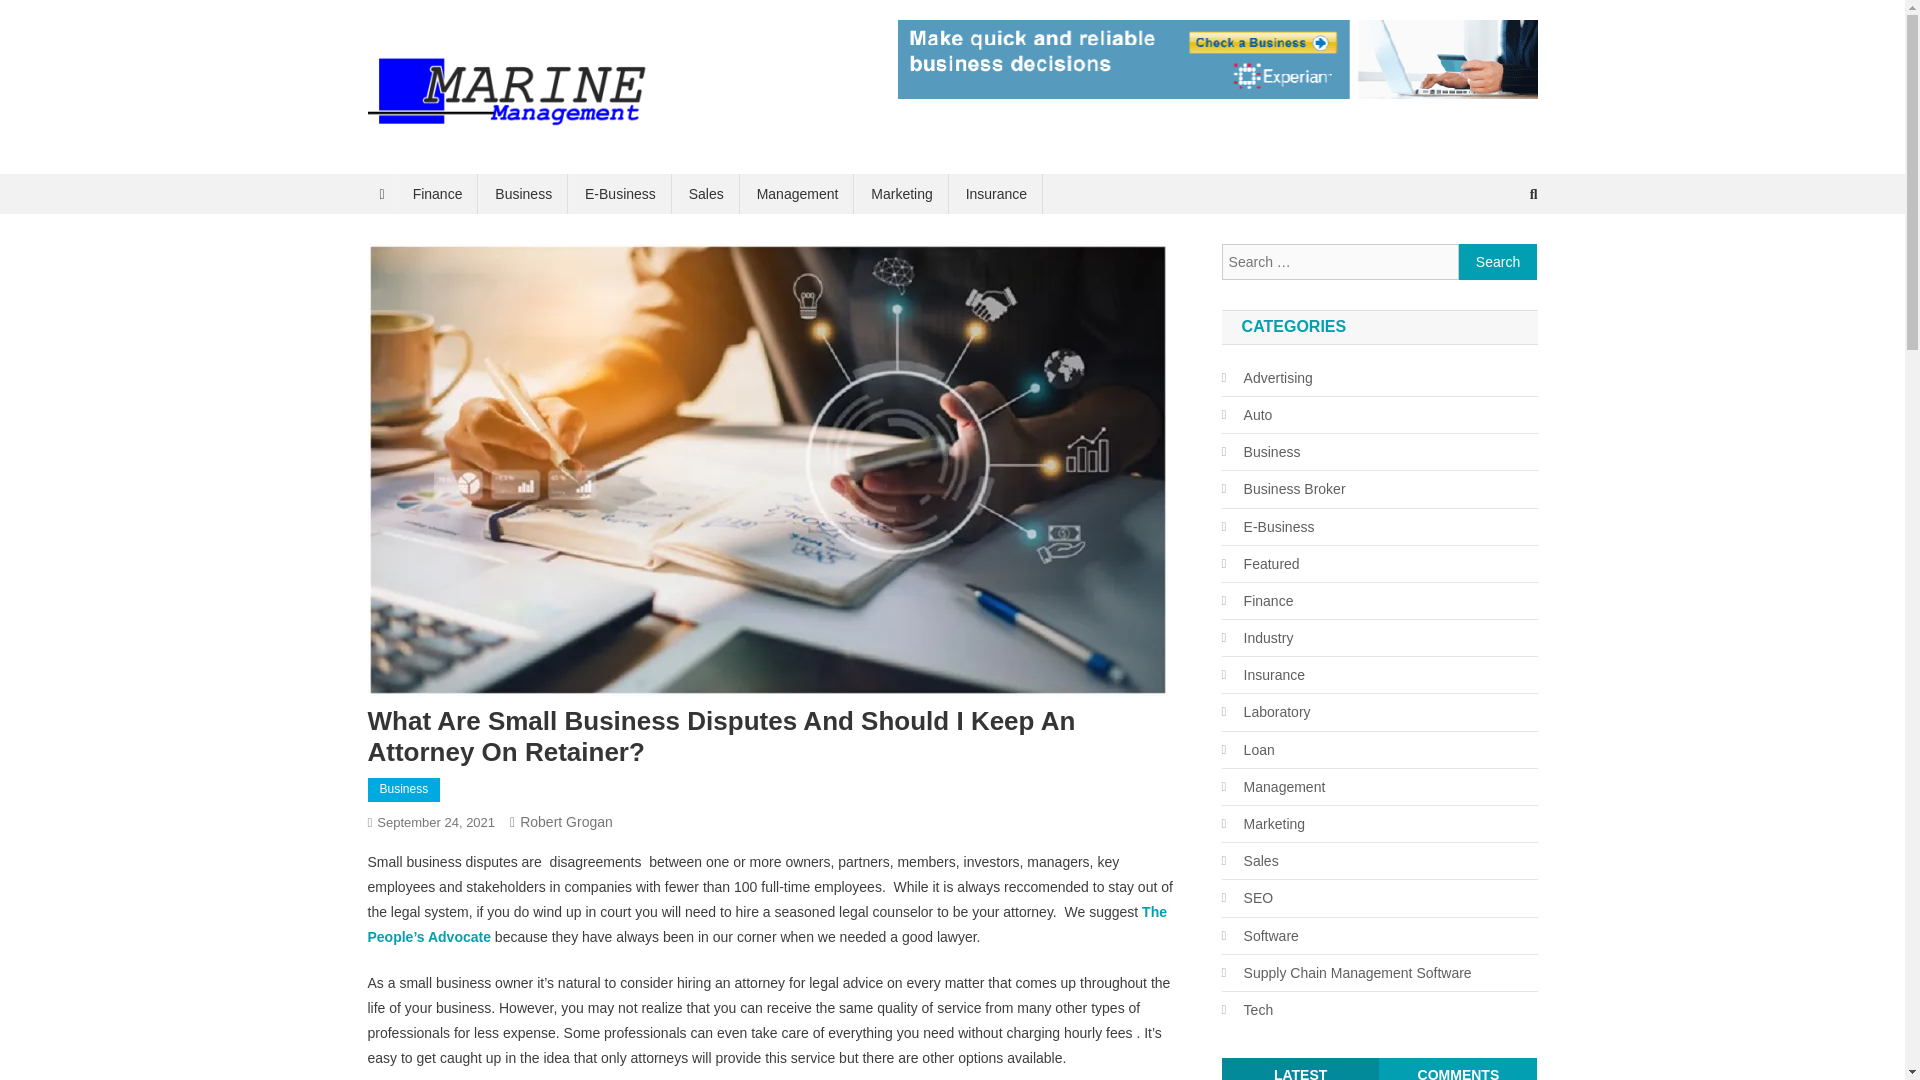 This screenshot has height=1080, width=1920. I want to click on Robert Grogan, so click(566, 822).